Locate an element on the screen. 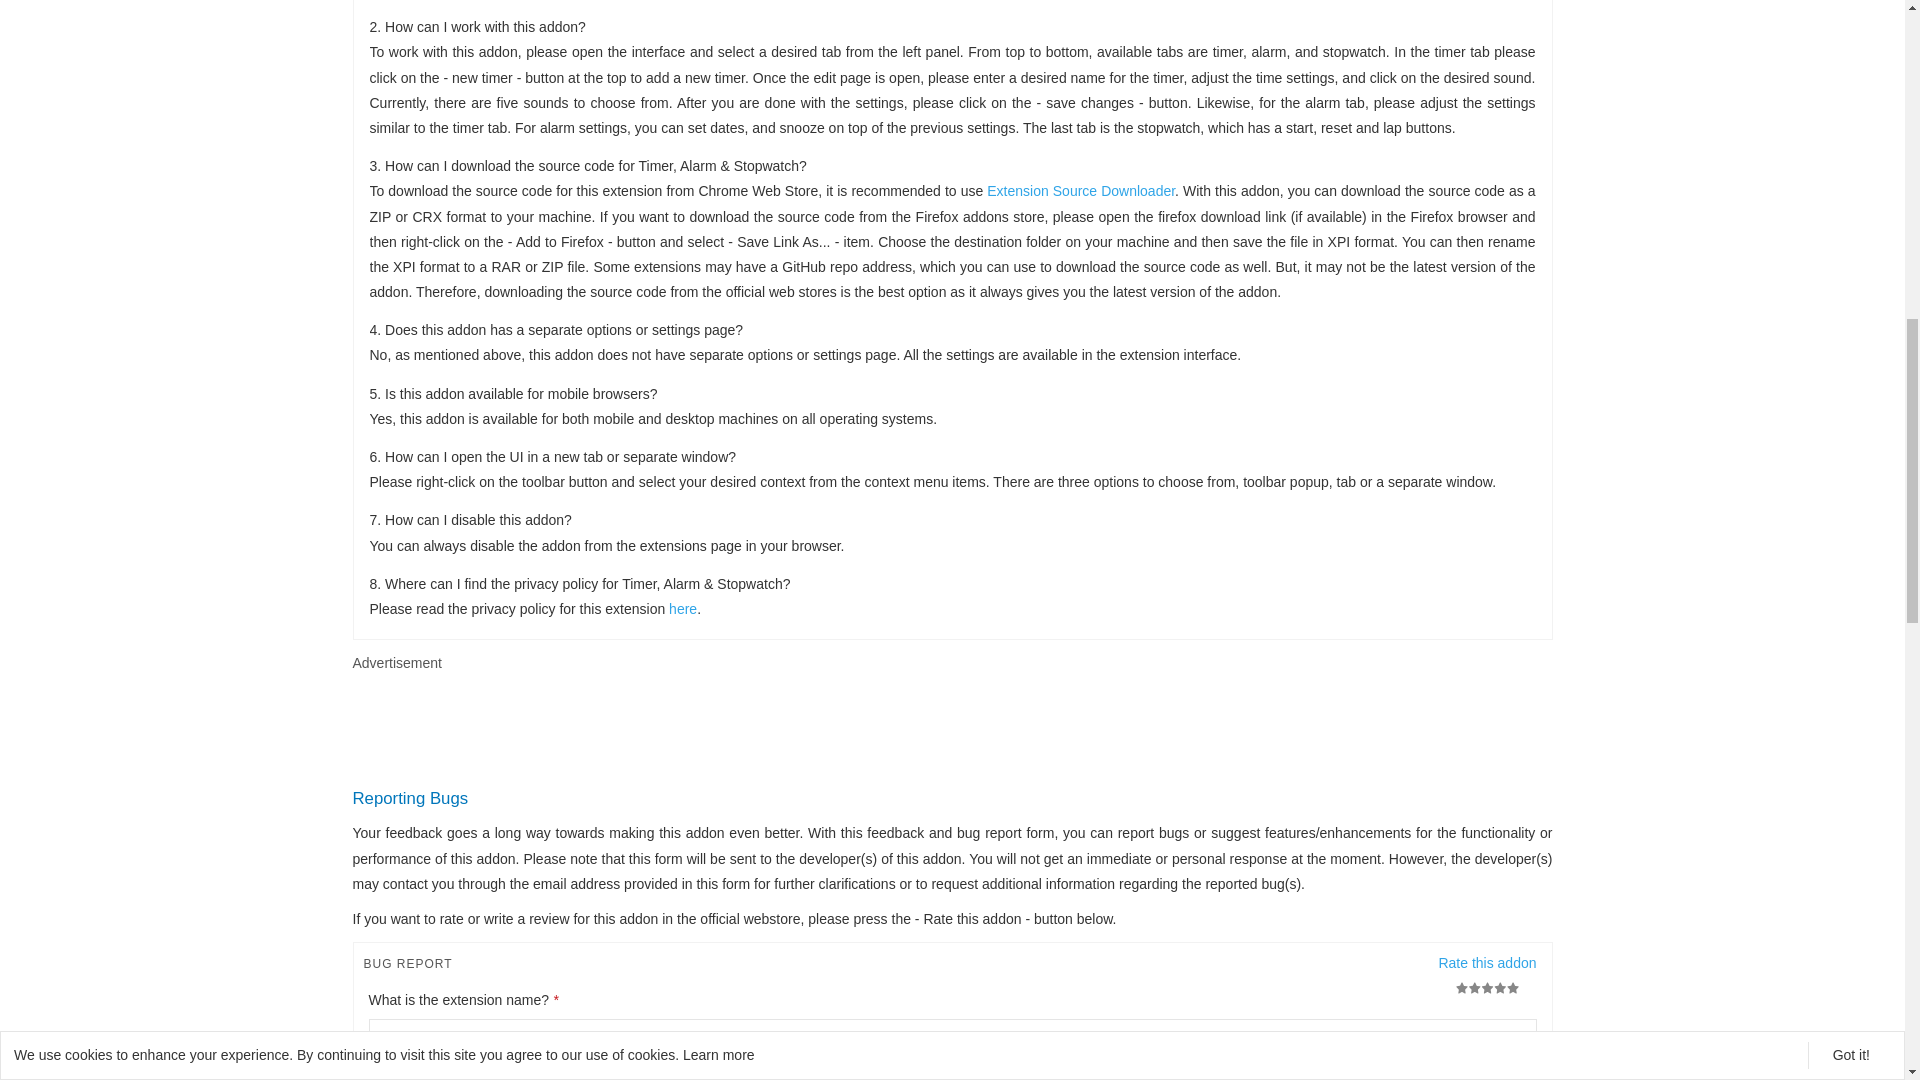 The image size is (1920, 1080). Extension Source Downloader is located at coordinates (1080, 190).